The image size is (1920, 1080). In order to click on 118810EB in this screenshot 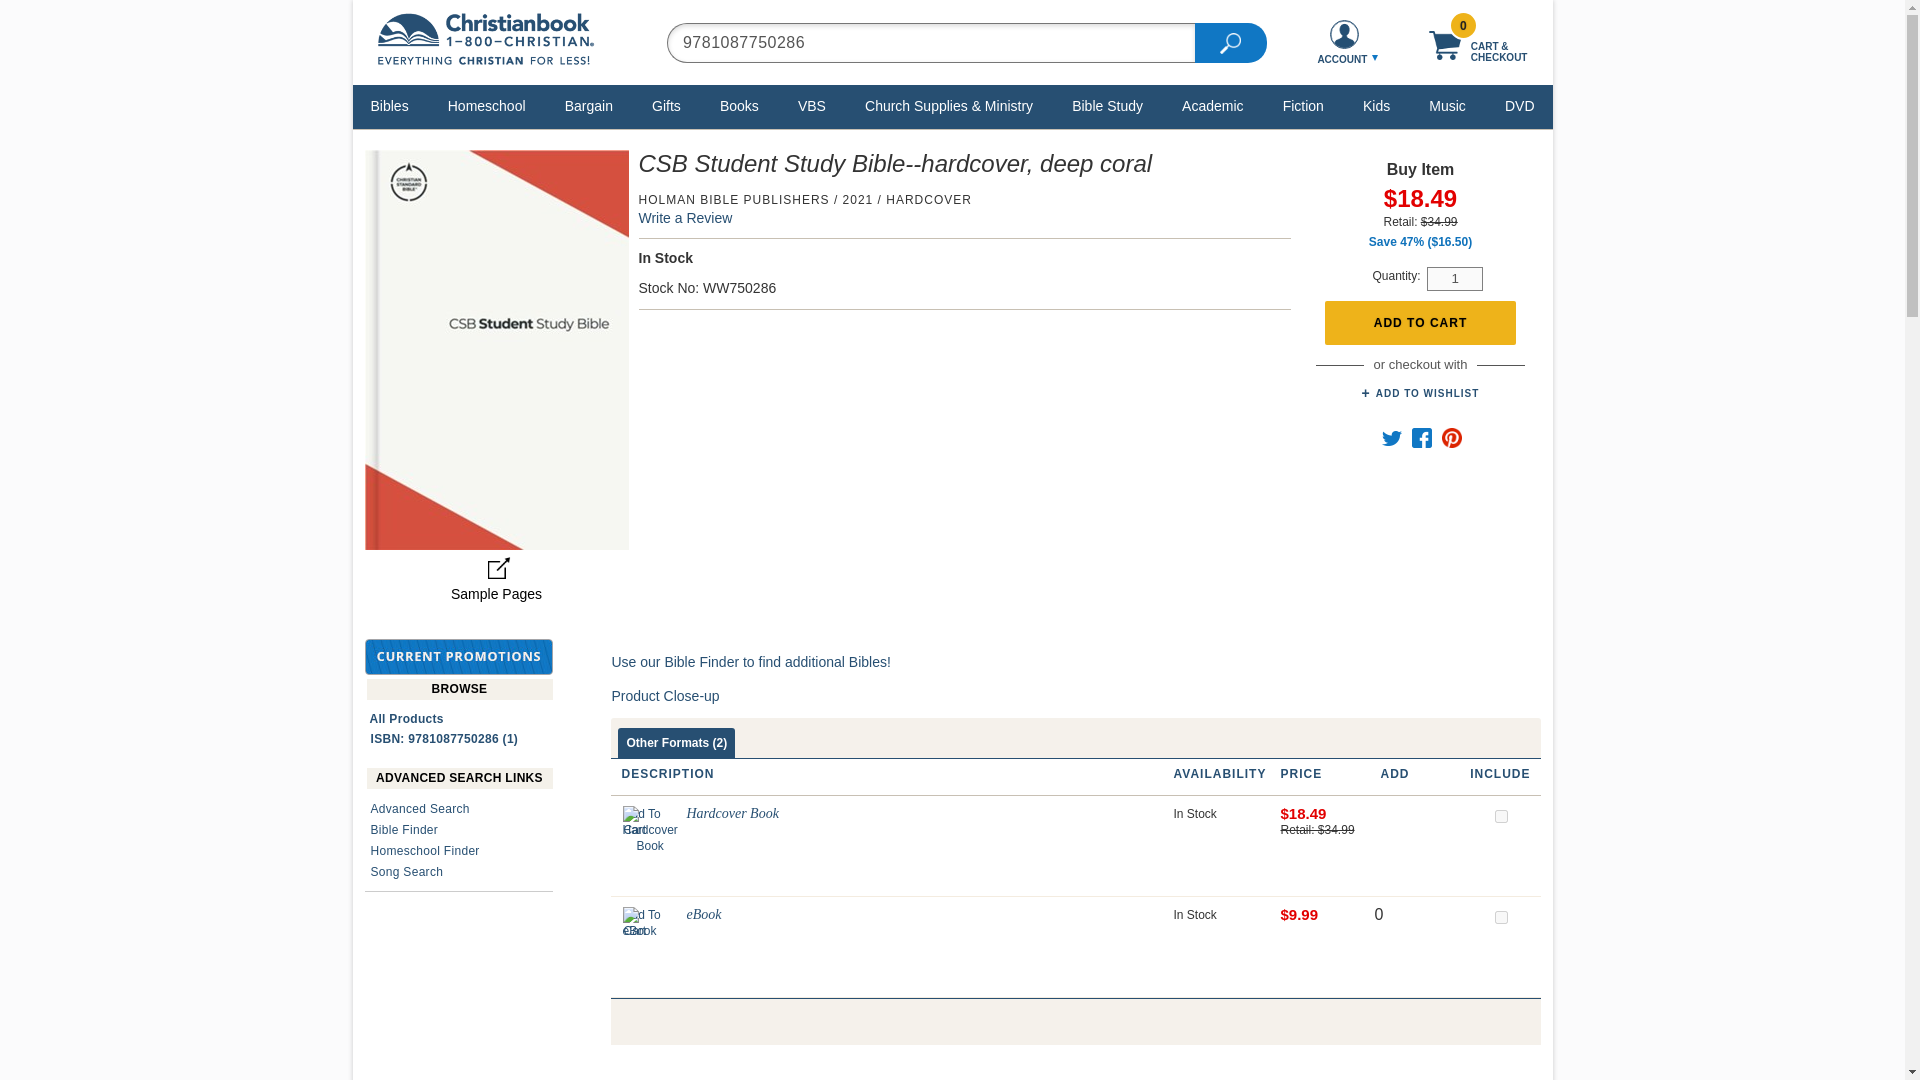, I will do `click(1500, 918)`.